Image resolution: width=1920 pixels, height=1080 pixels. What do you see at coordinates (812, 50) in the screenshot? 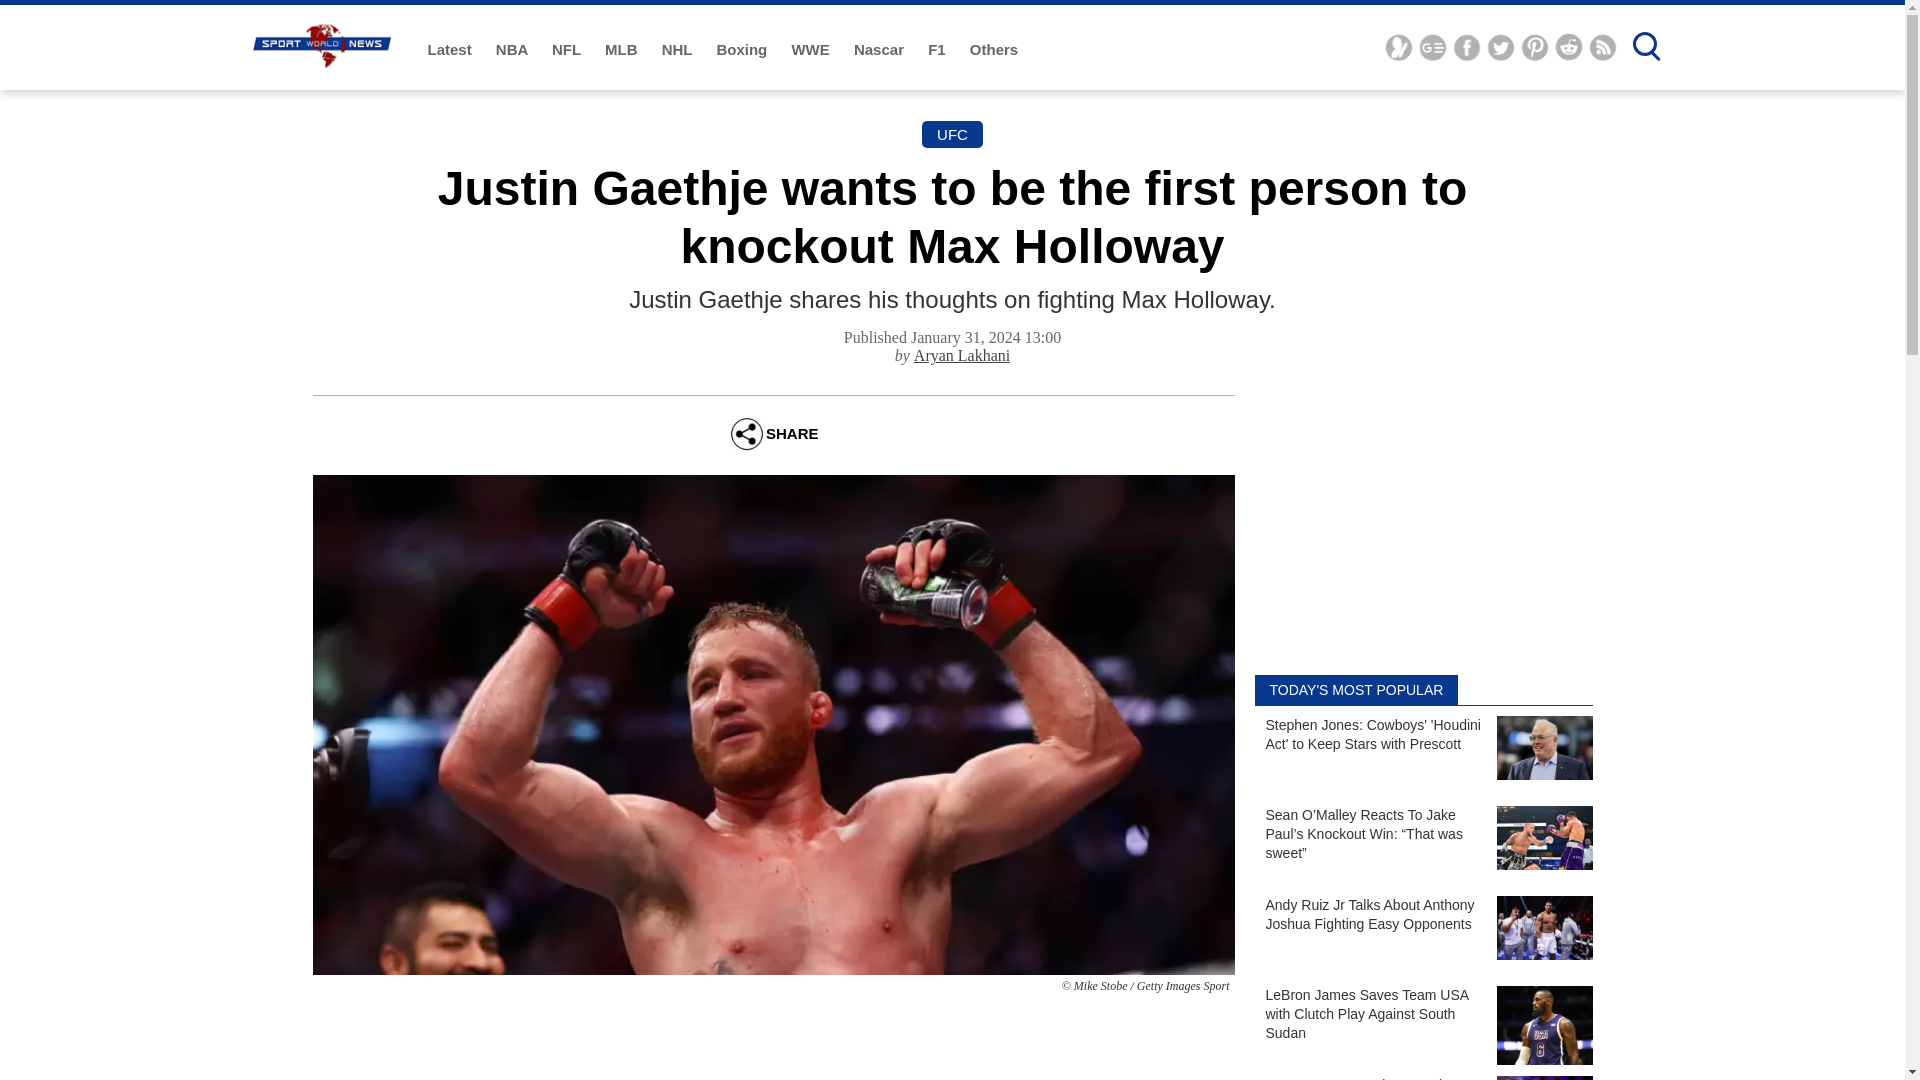
I see `WWE` at bounding box center [812, 50].